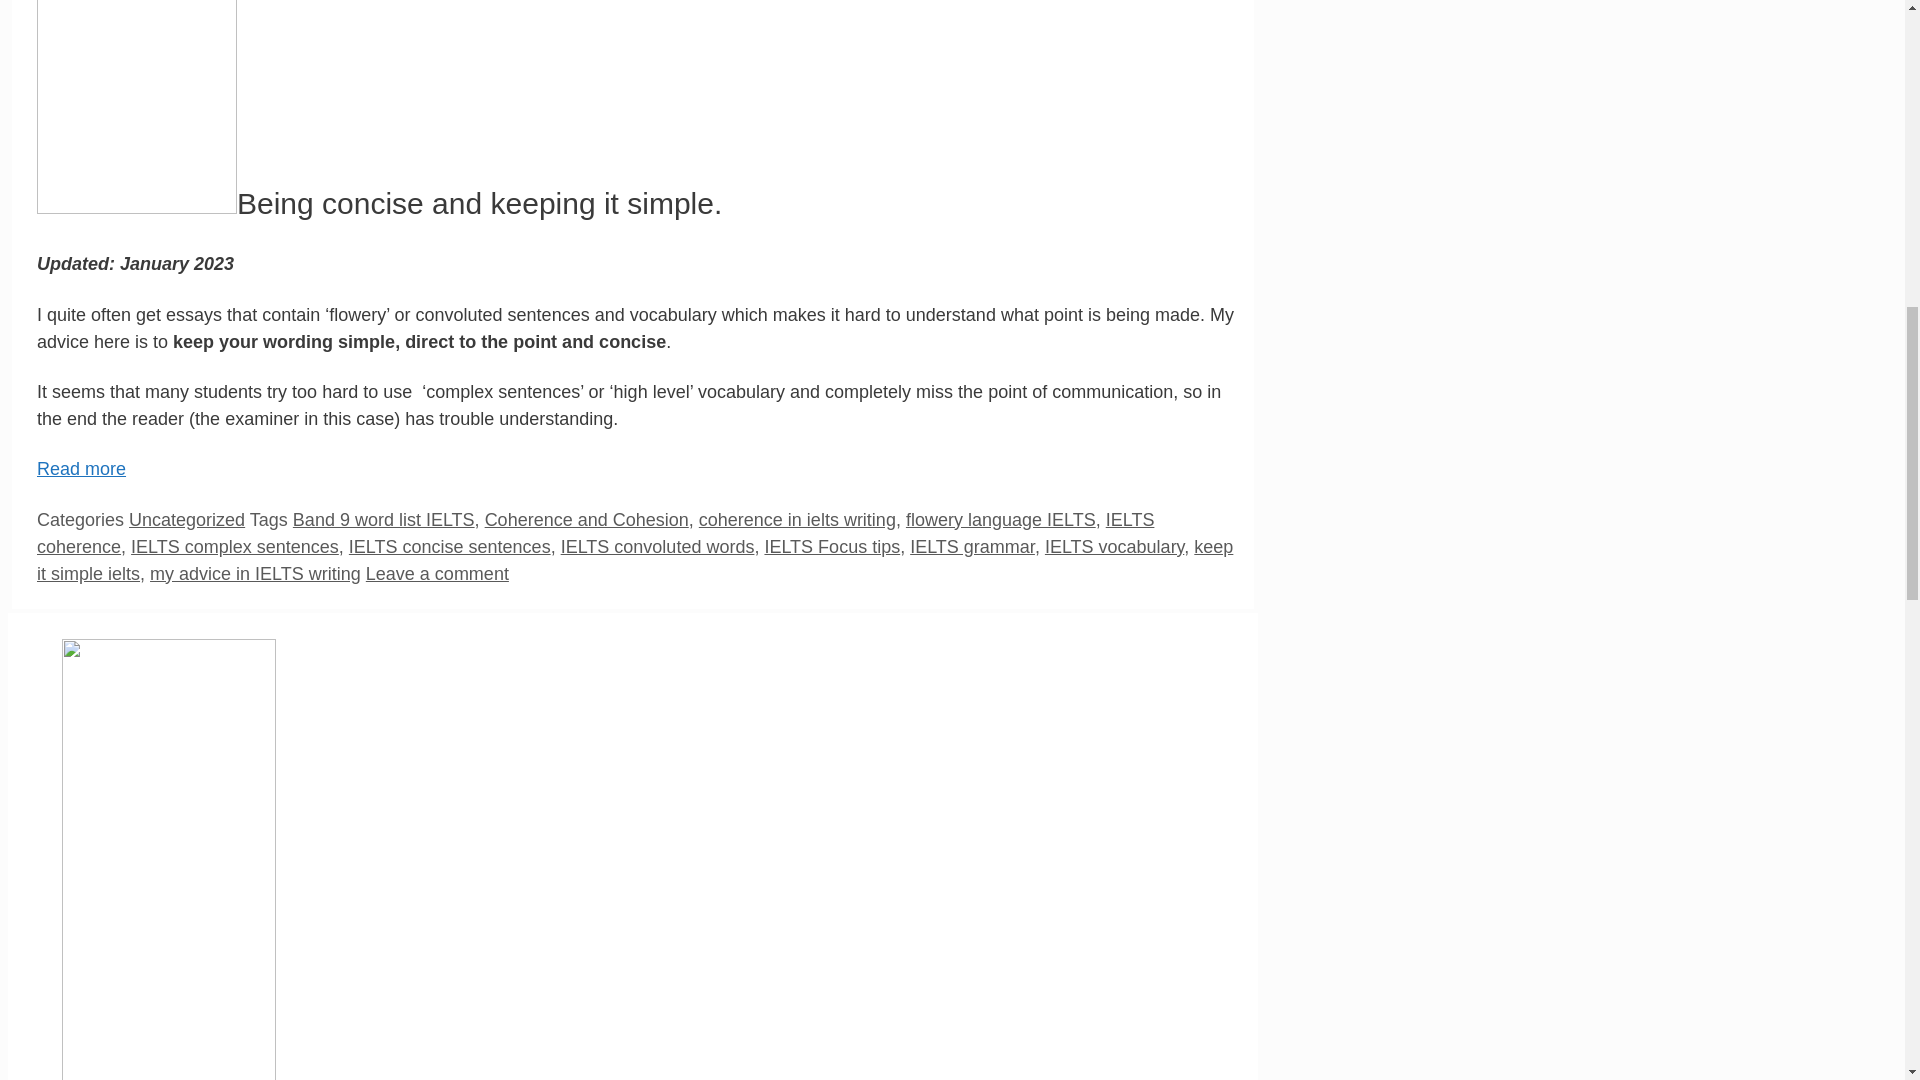  I want to click on IELTS complex sentences, so click(234, 546).